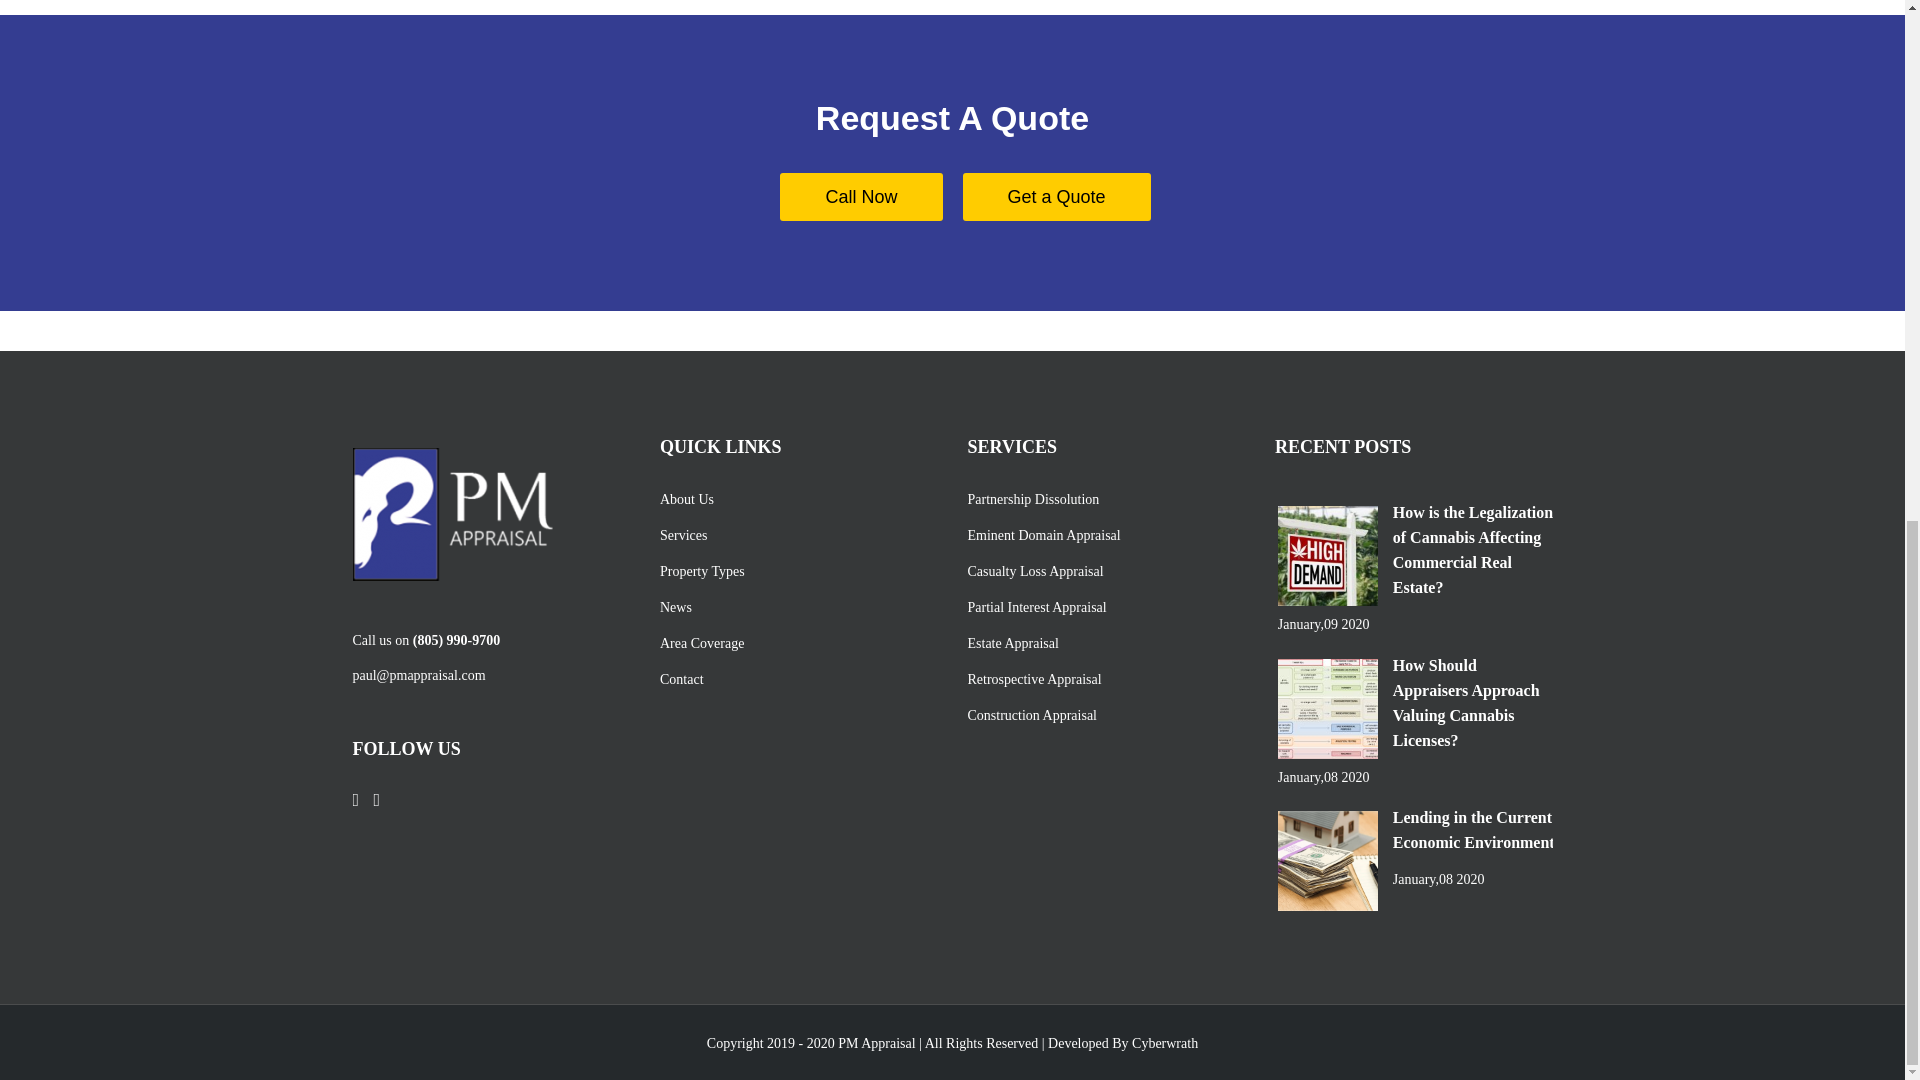 This screenshot has width=1920, height=1080. What do you see at coordinates (1102, 643) in the screenshot?
I see `Estate Appraisal` at bounding box center [1102, 643].